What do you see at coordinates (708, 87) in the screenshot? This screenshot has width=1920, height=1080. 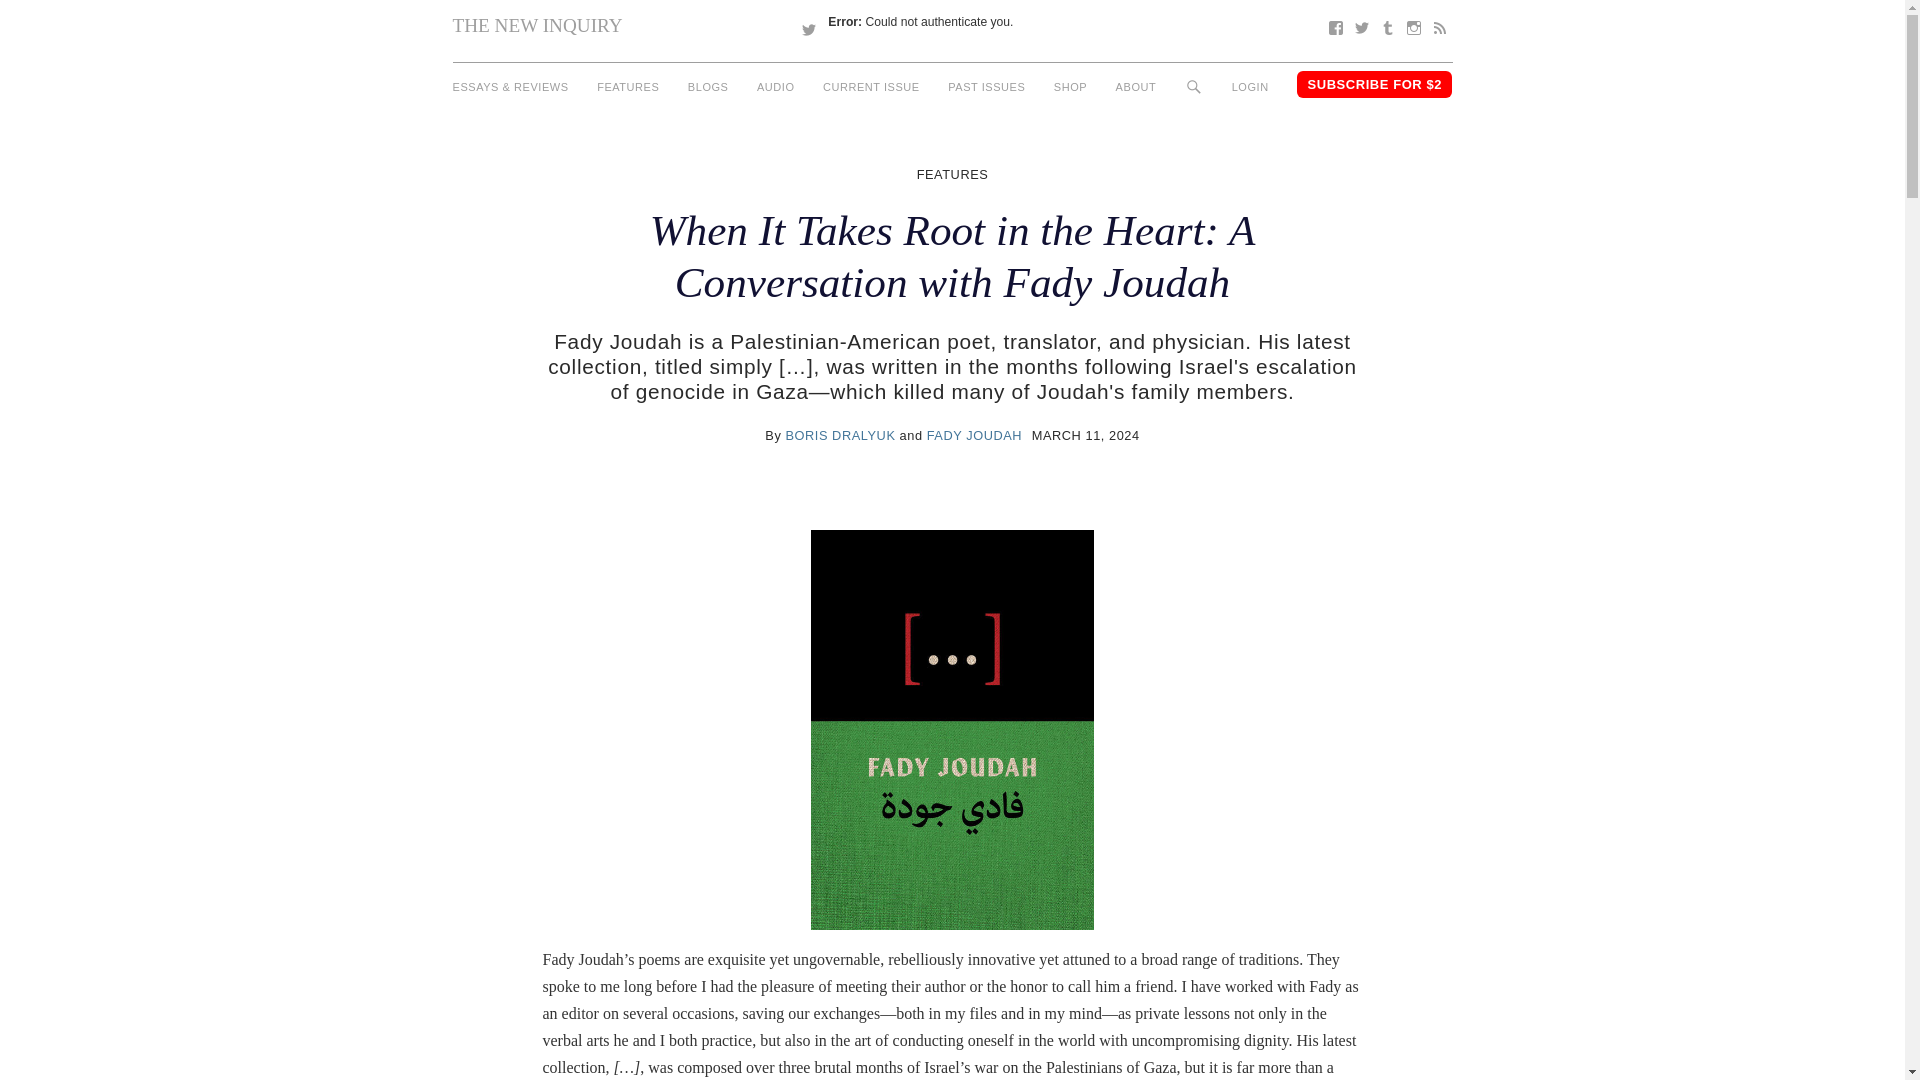 I see `BLOGS` at bounding box center [708, 87].